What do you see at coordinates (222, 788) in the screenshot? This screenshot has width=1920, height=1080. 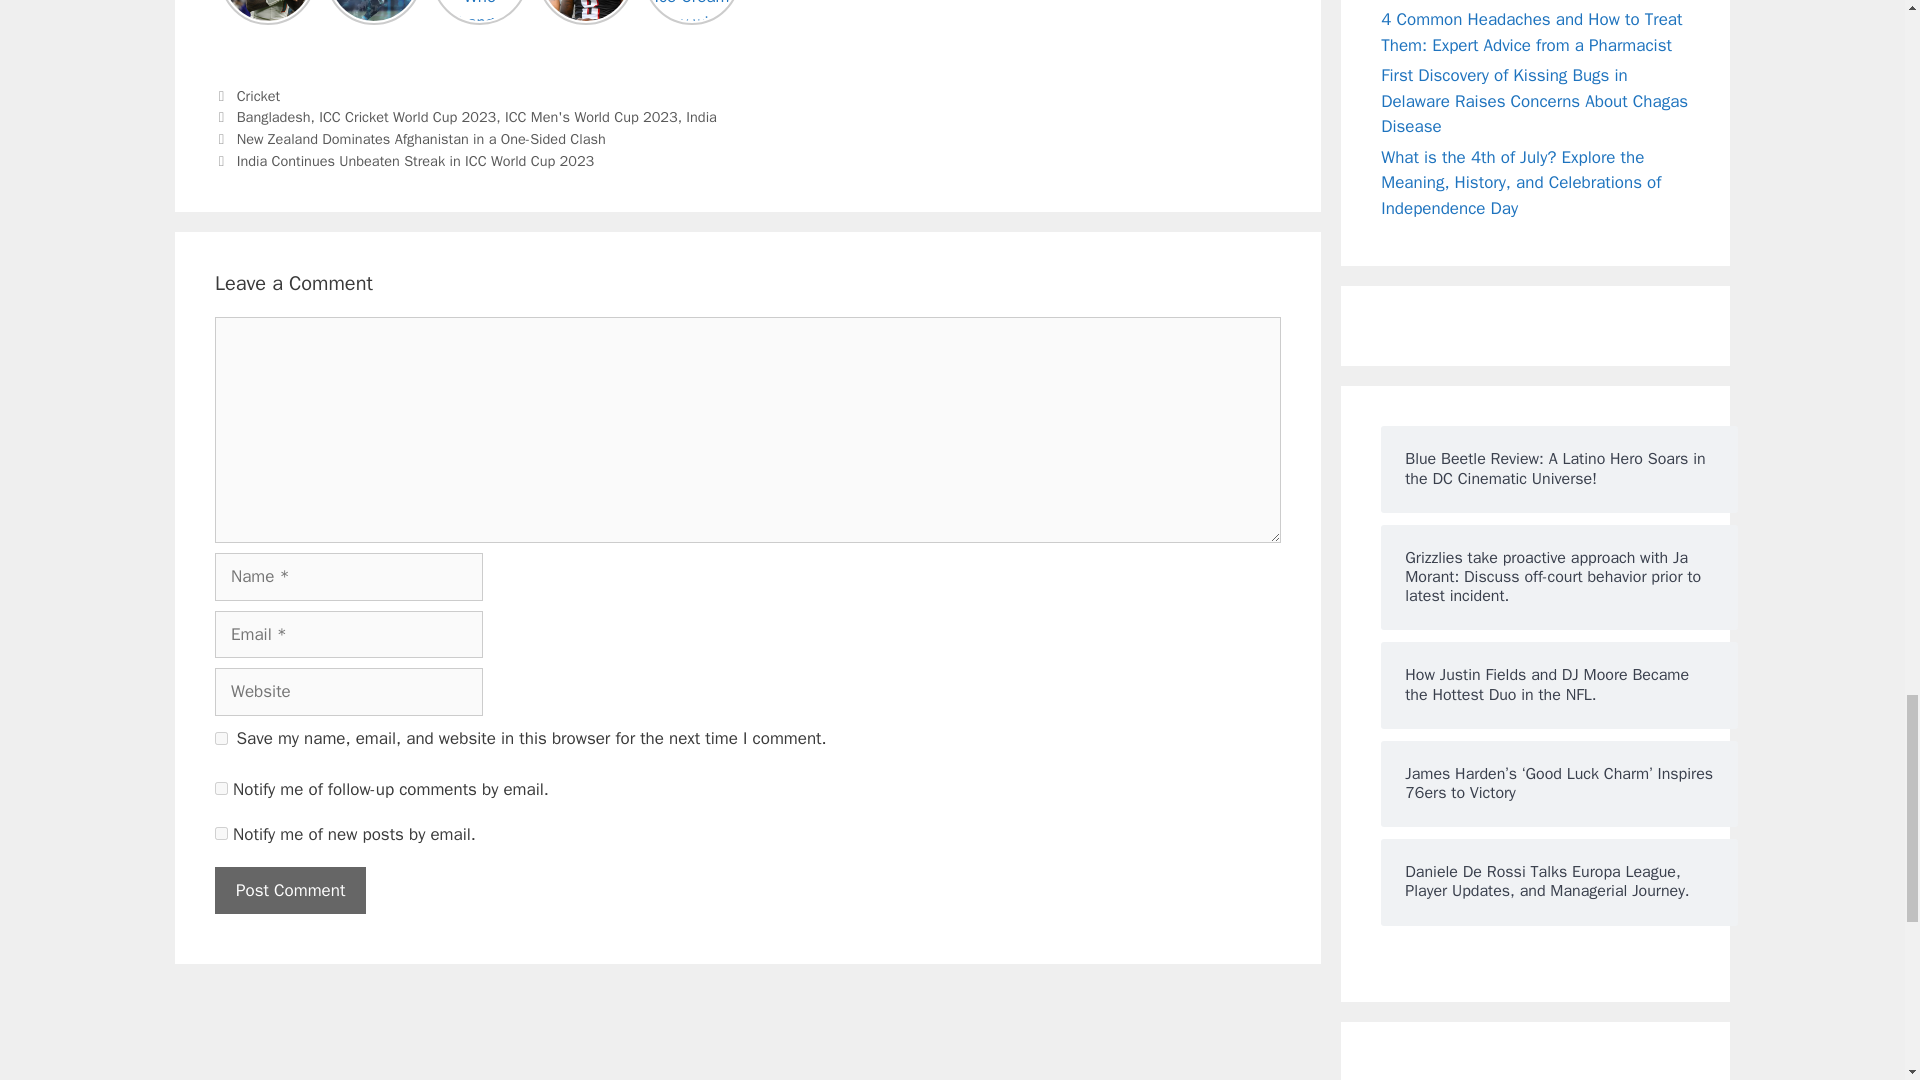 I see `subscribe` at bounding box center [222, 788].